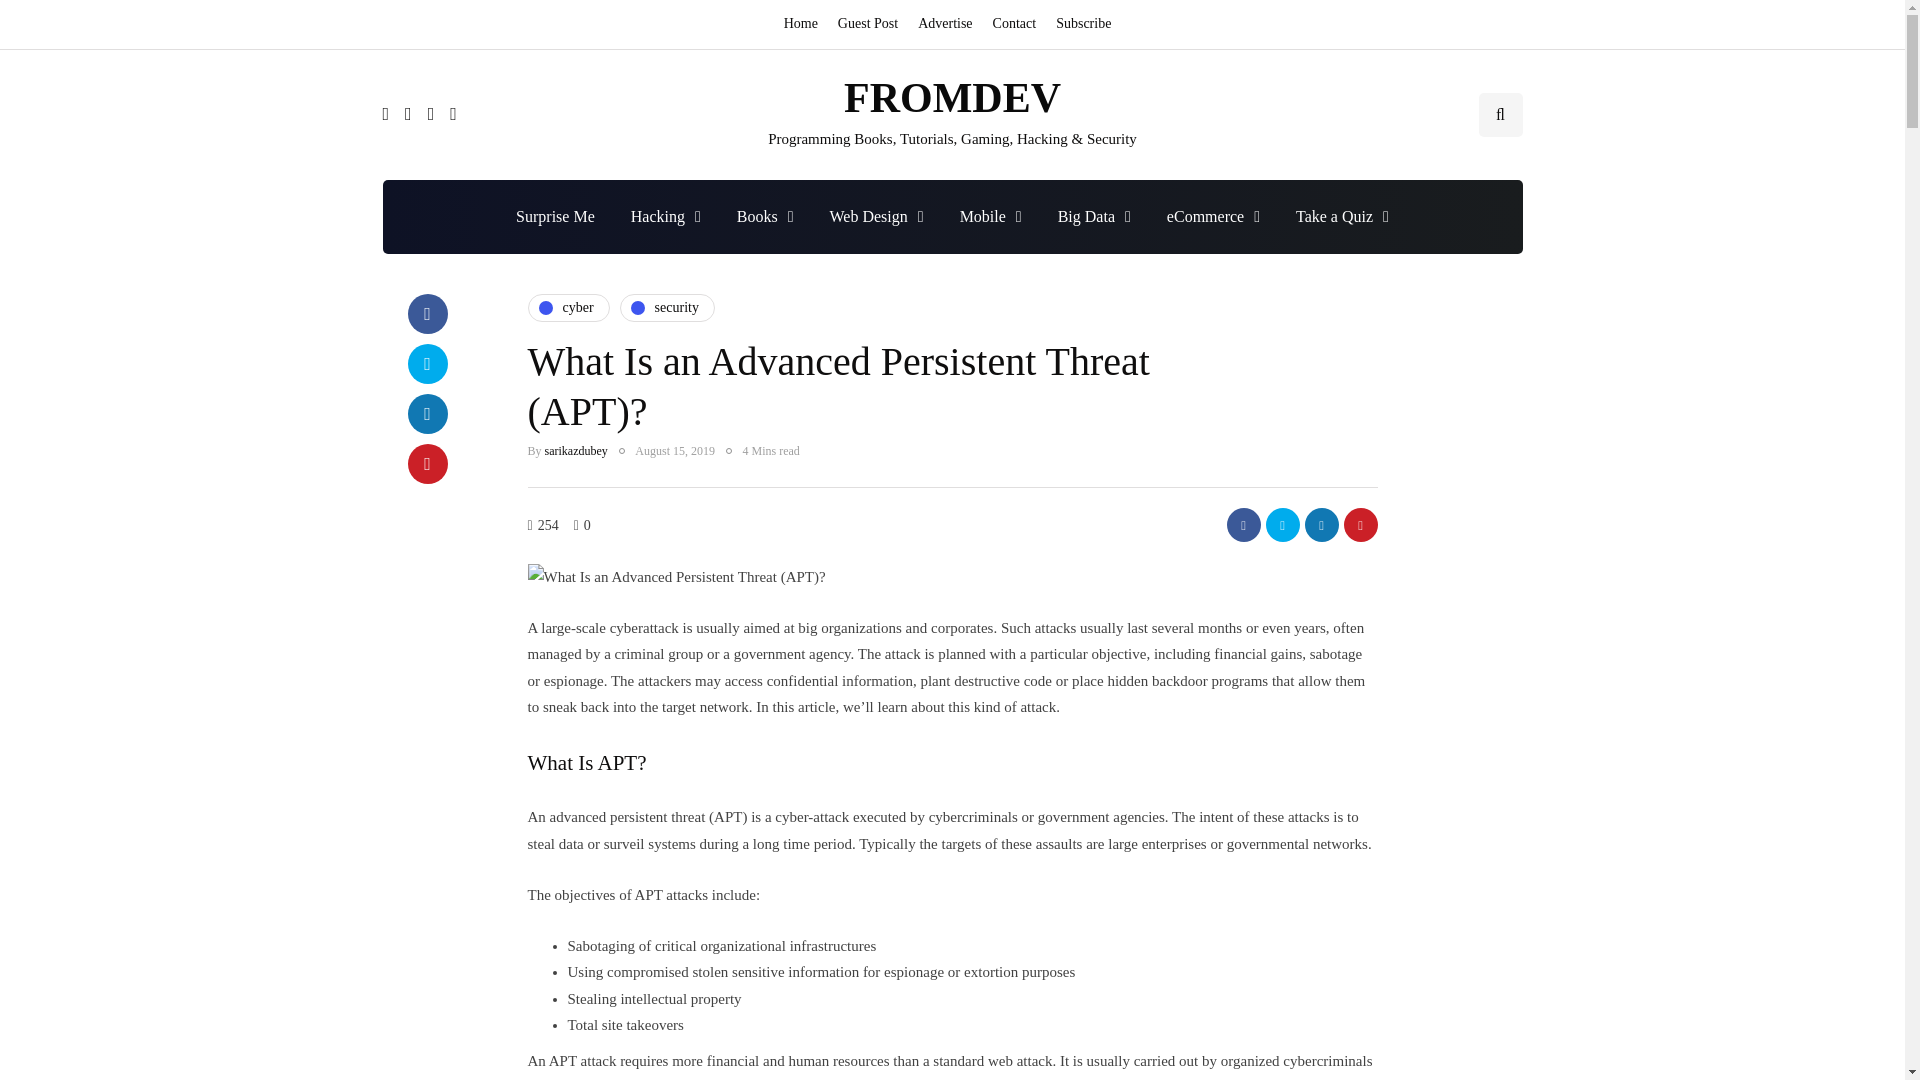 This screenshot has width=1920, height=1080. I want to click on Big Data, so click(1094, 216).